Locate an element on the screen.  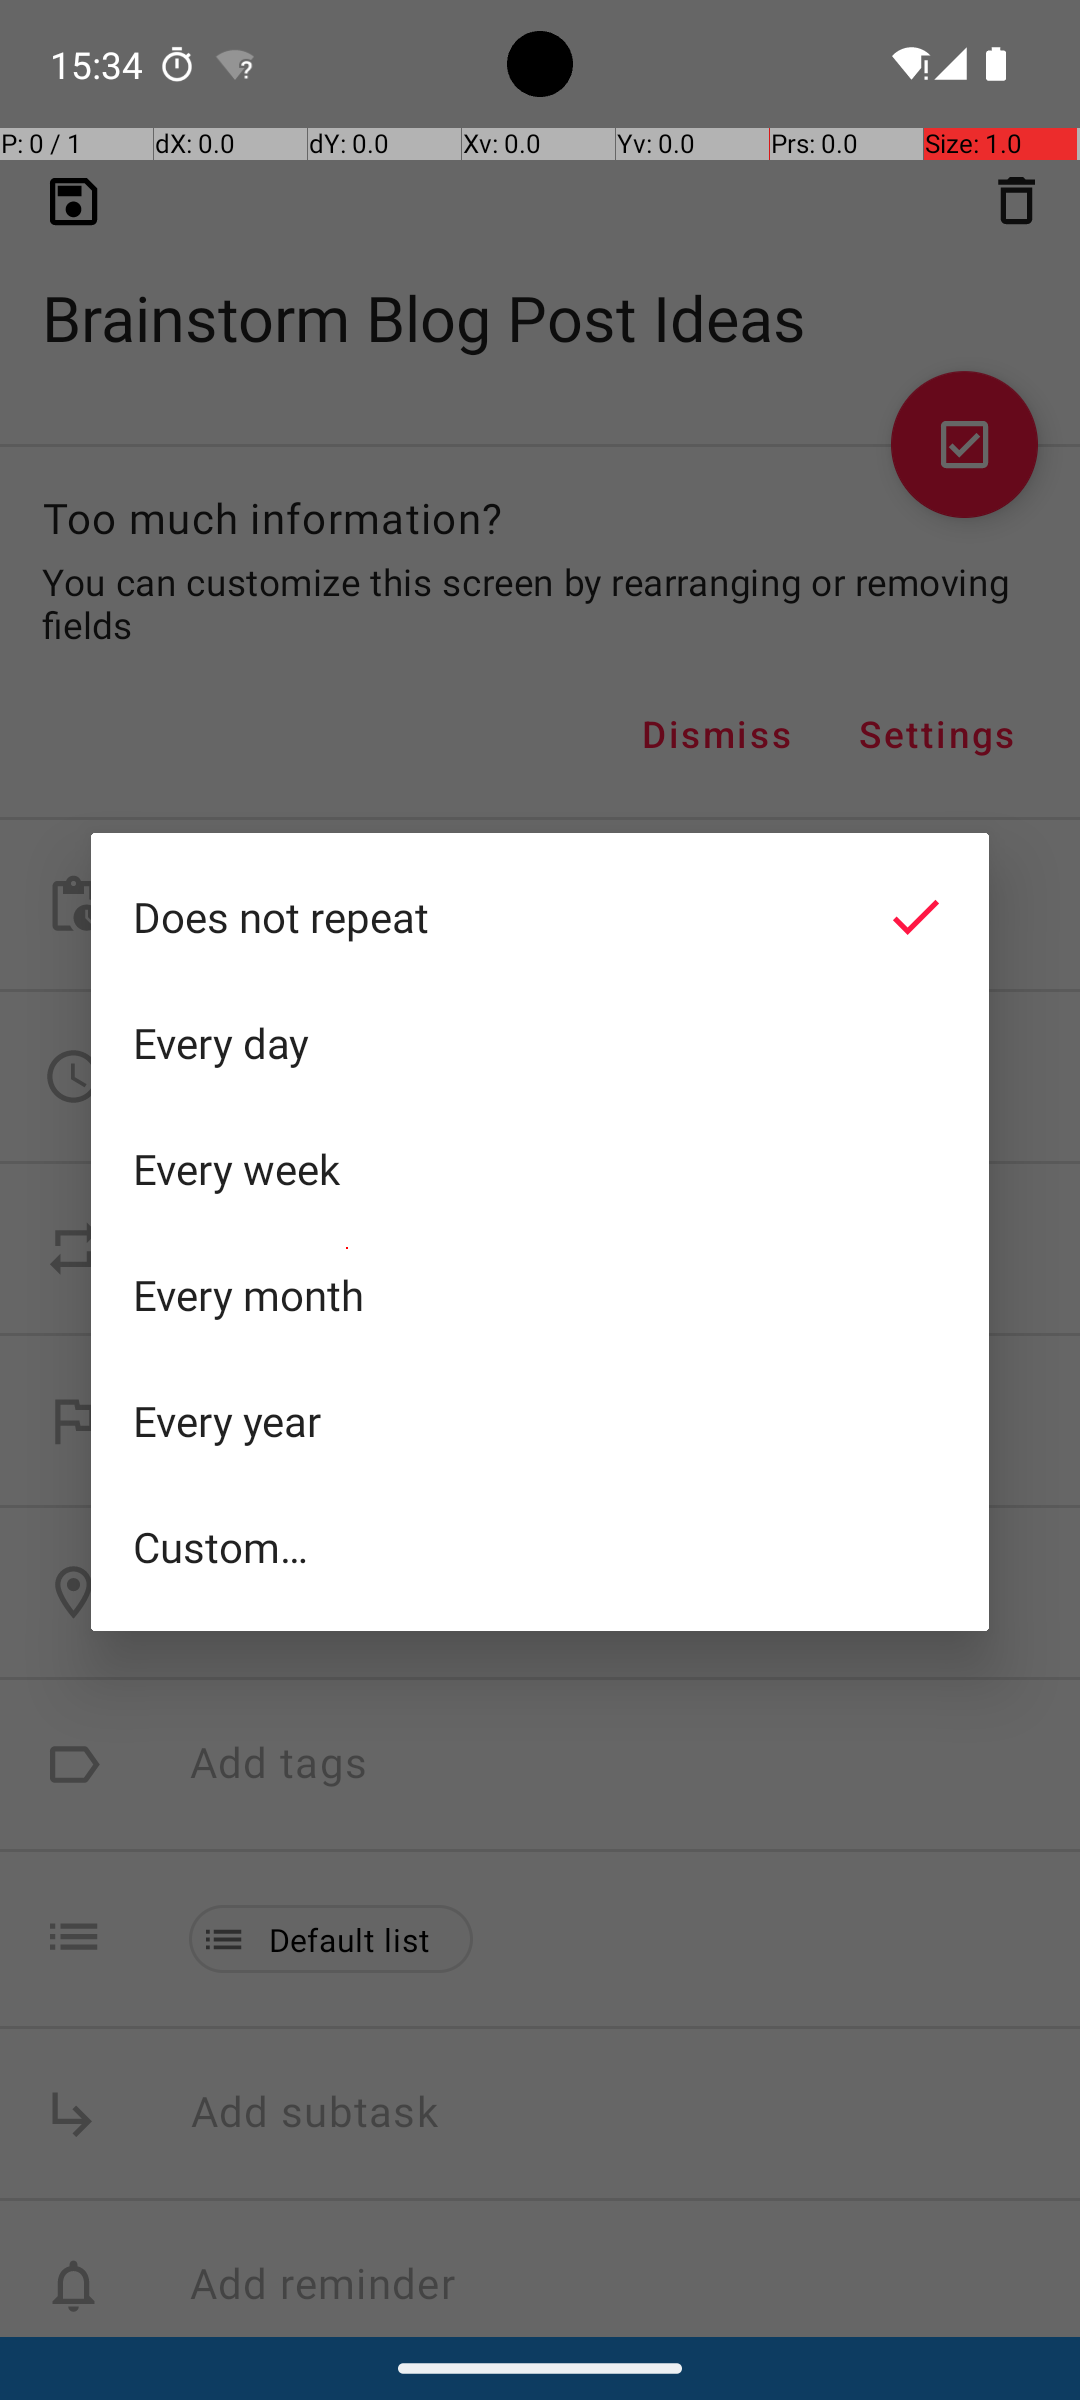
Every month is located at coordinates (540, 1295).